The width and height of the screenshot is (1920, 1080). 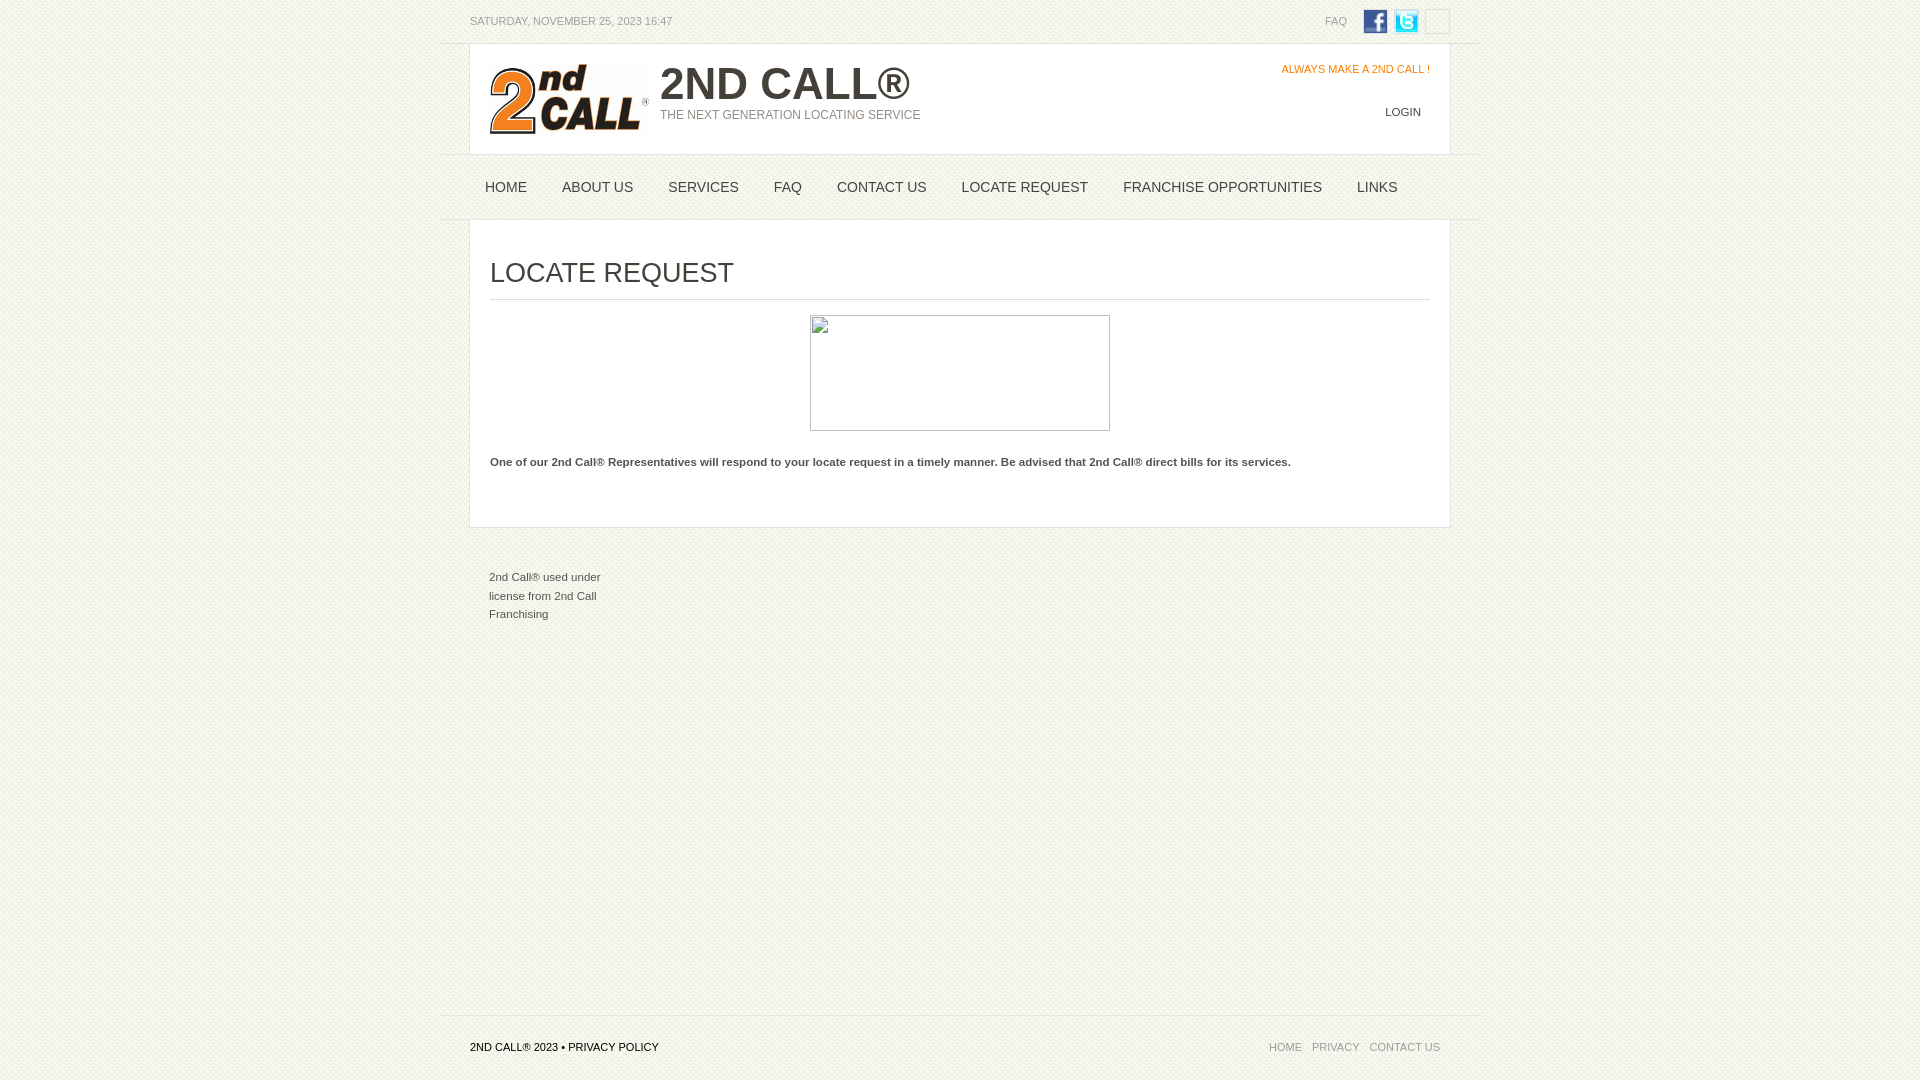 I want to click on LINKS, so click(x=1377, y=187).